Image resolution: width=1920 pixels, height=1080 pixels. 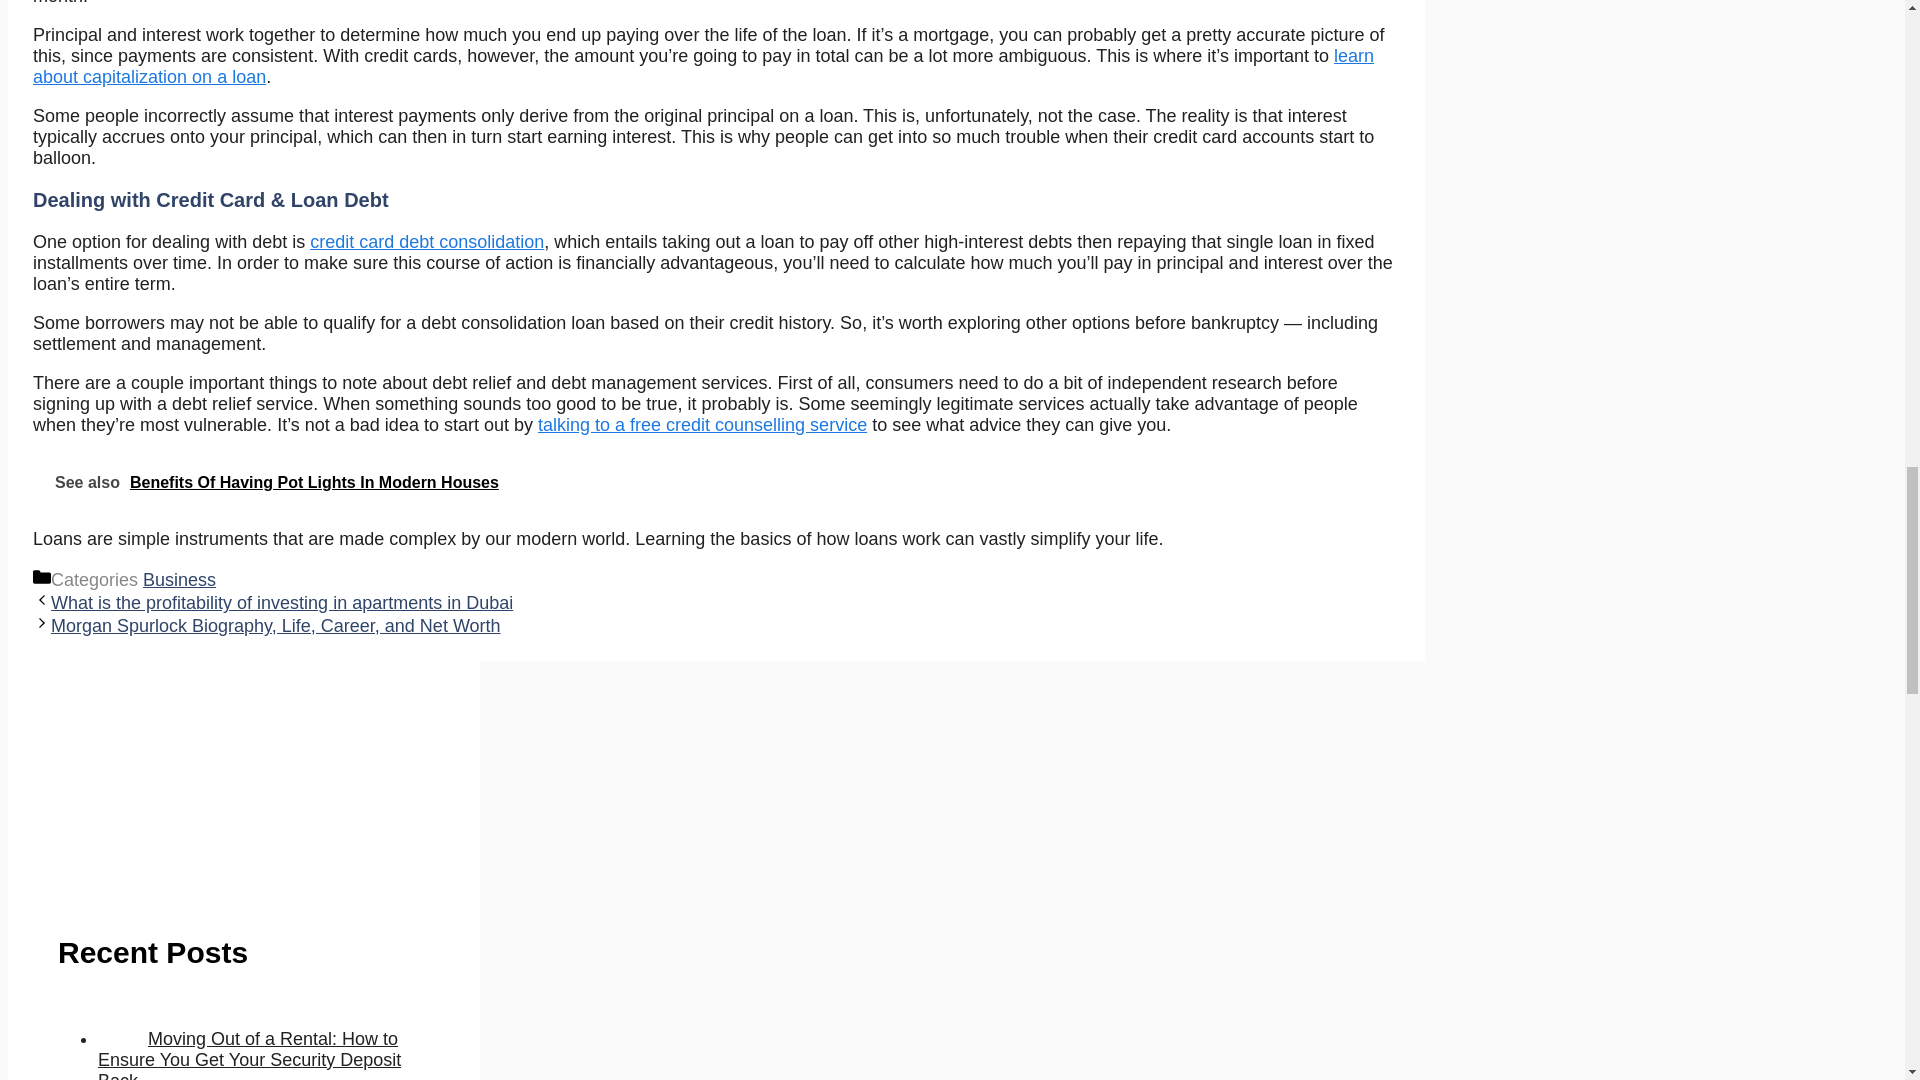 I want to click on learn about capitalization on a loan, so click(x=703, y=66).